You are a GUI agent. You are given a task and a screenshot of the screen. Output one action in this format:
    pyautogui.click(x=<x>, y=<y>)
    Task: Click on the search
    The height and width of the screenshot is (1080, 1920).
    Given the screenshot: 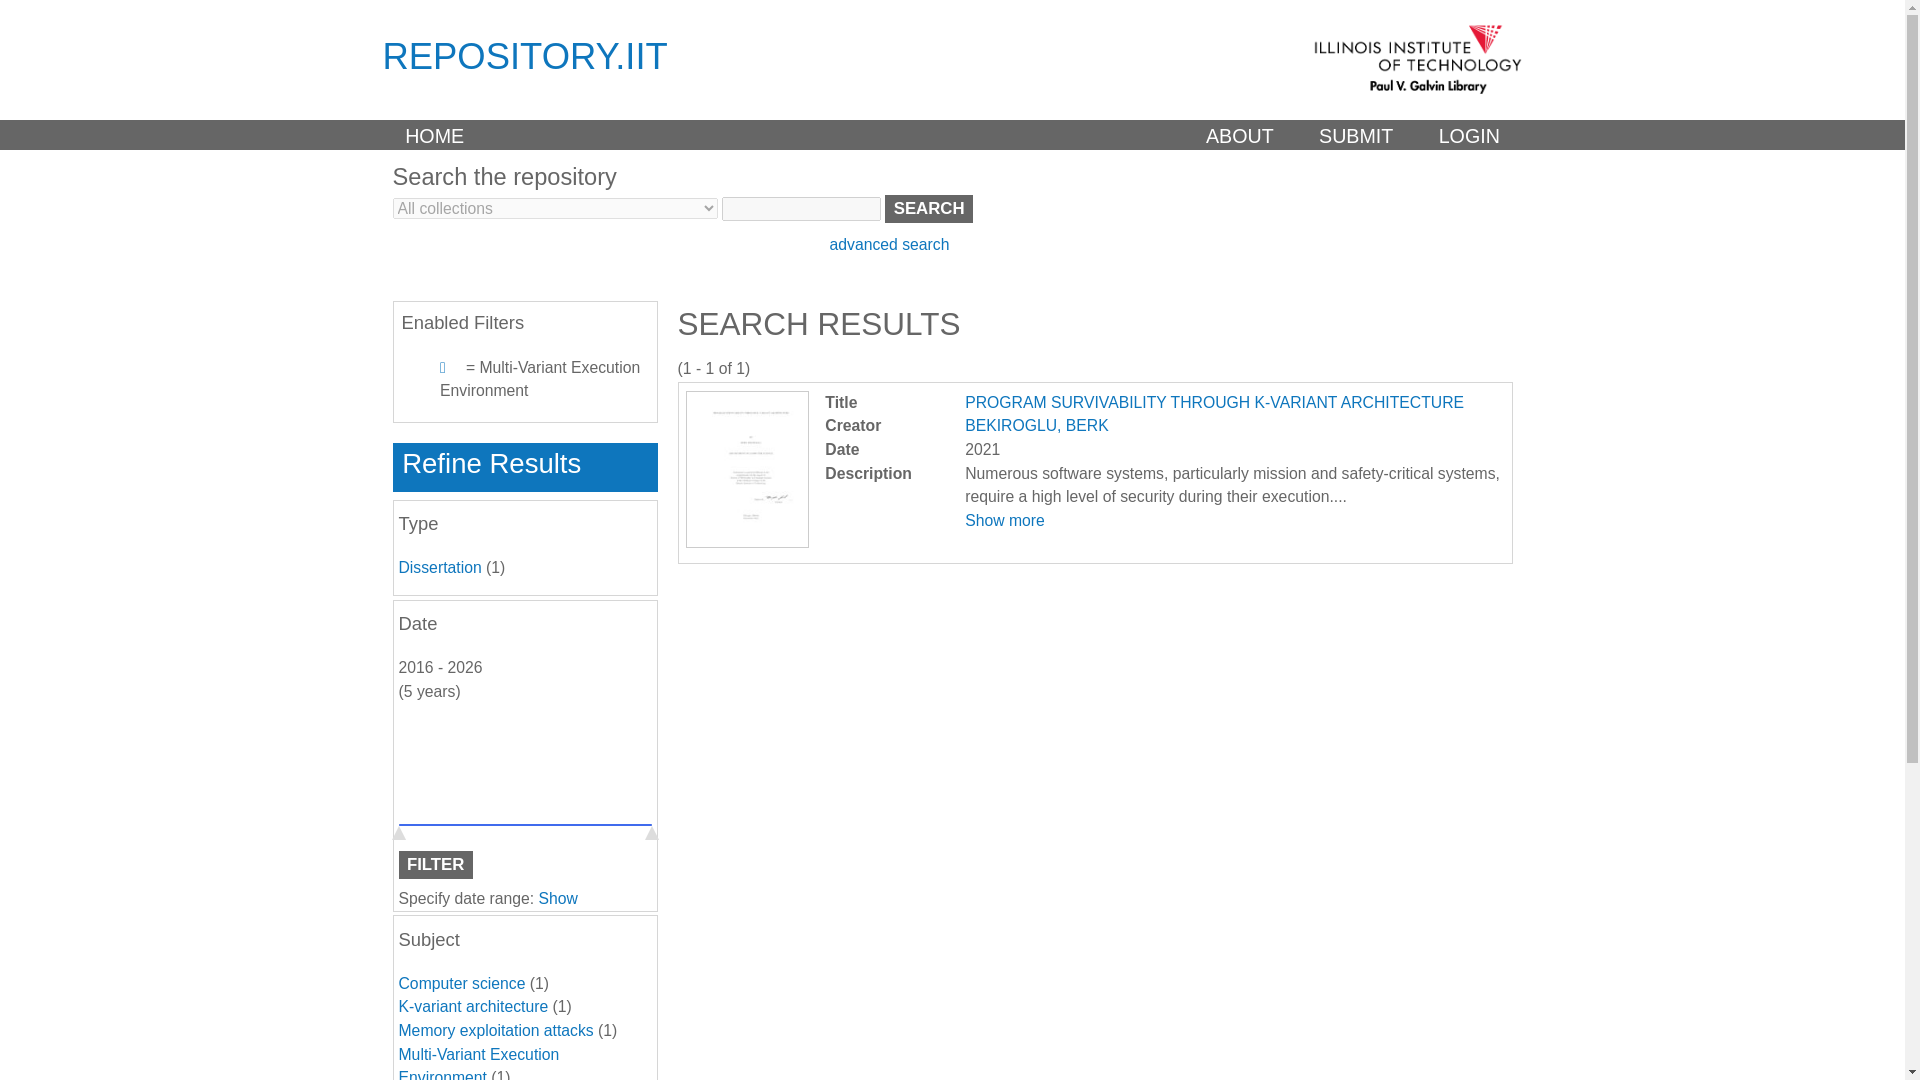 What is the action you would take?
    pyautogui.click(x=929, y=208)
    